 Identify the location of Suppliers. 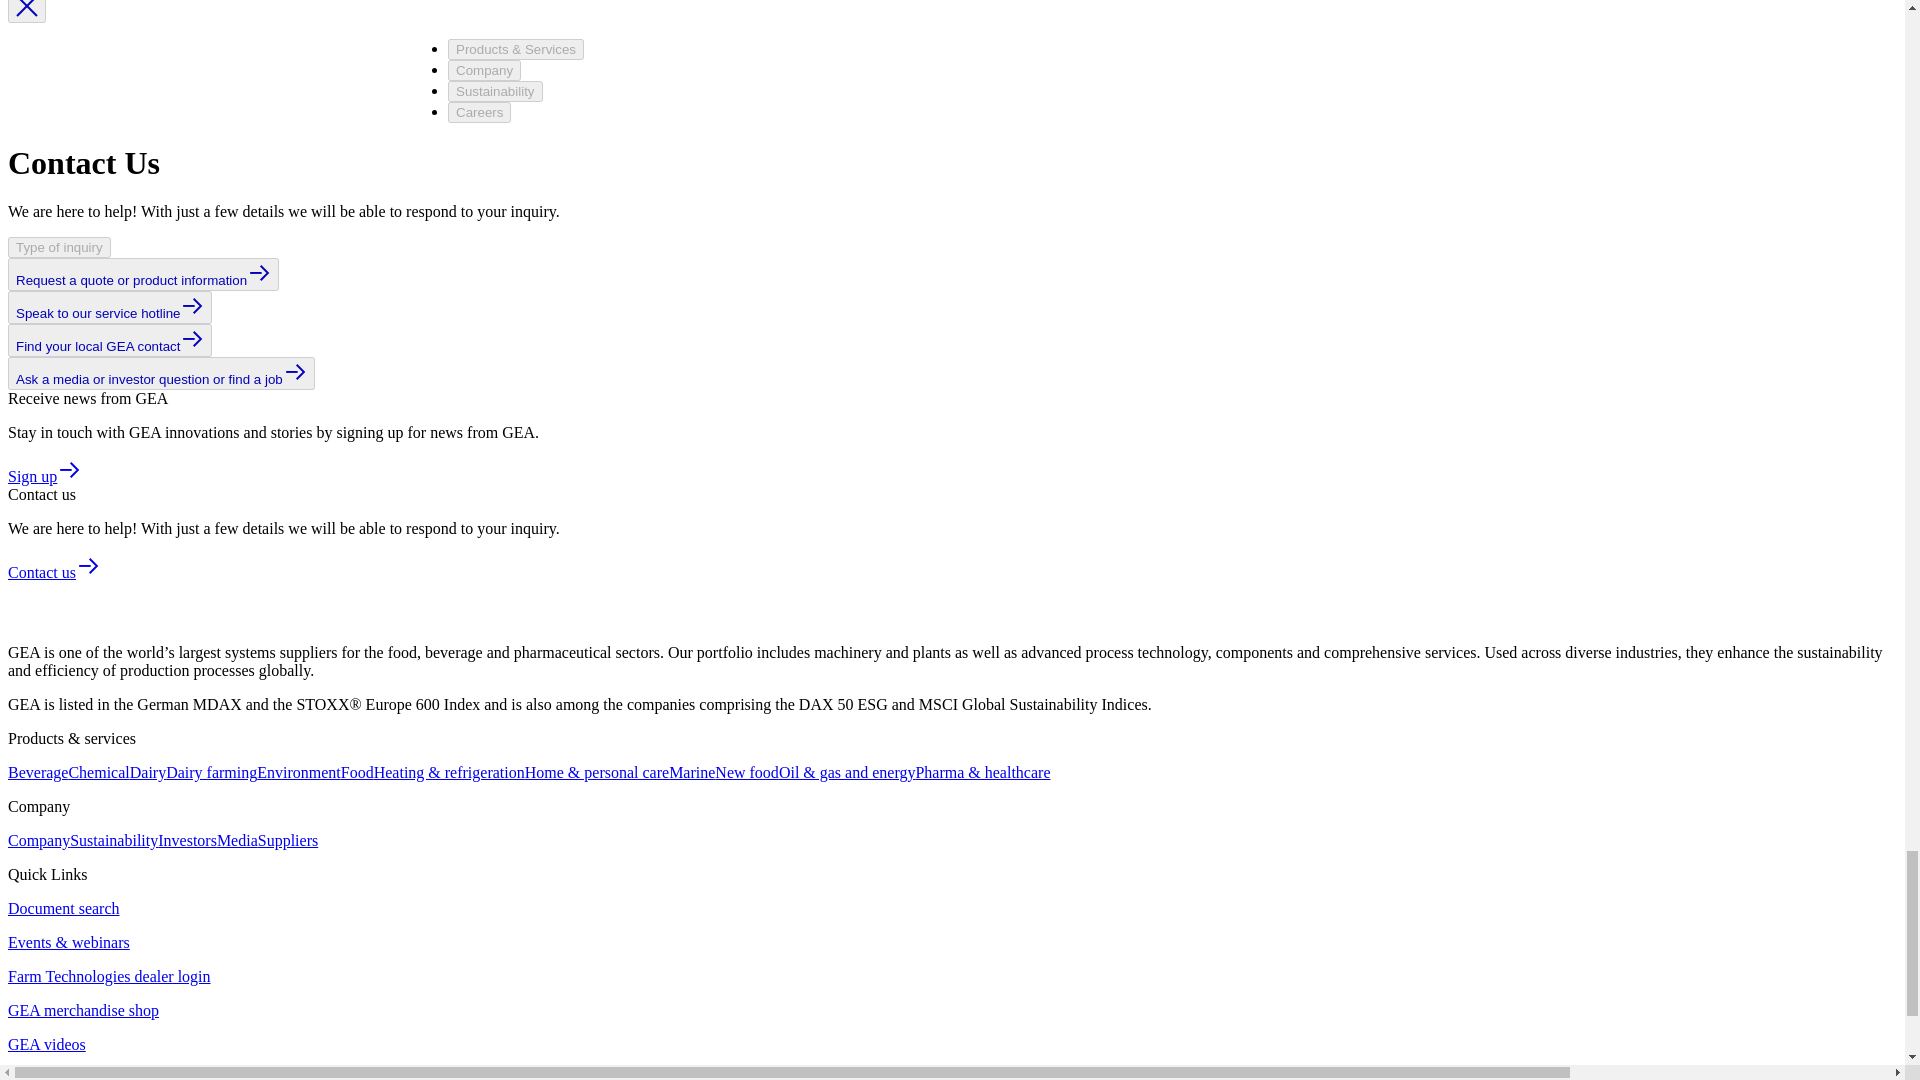
(288, 840).